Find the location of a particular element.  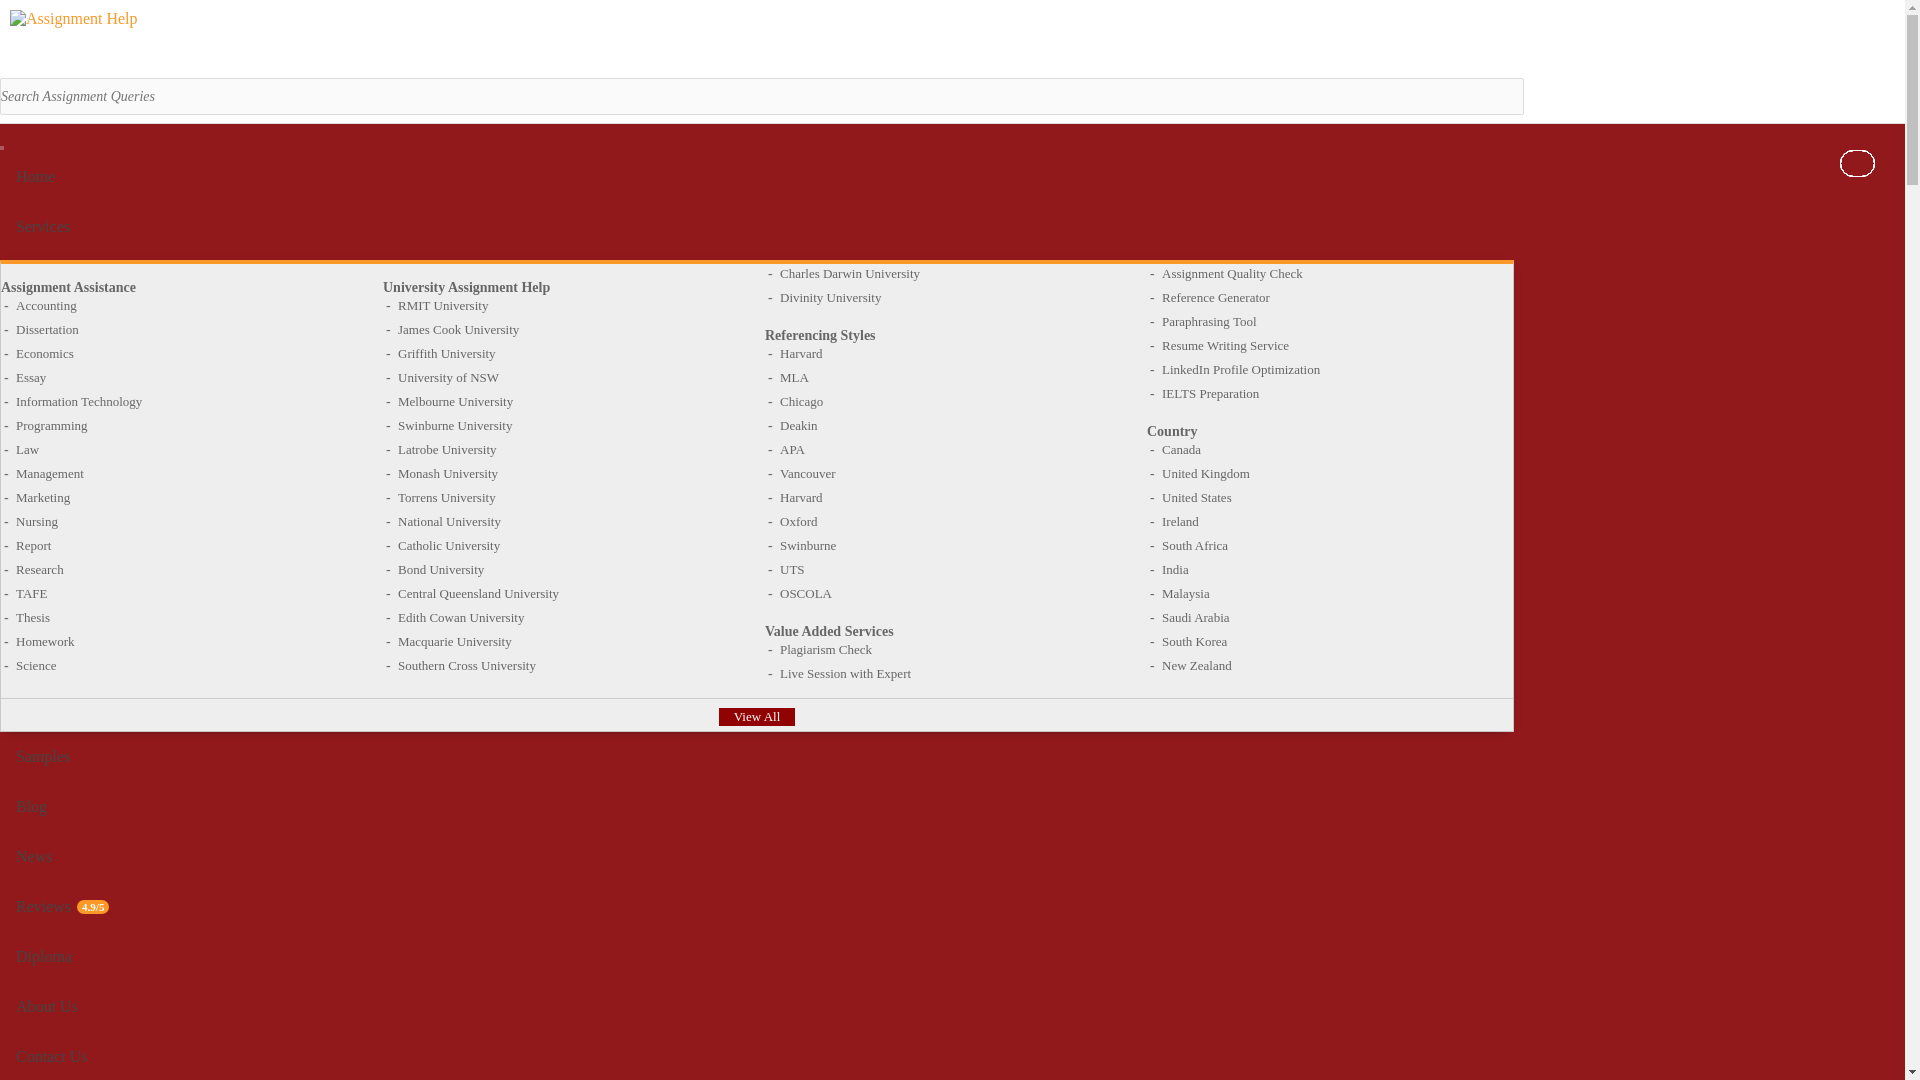

Law is located at coordinates (26, 448).